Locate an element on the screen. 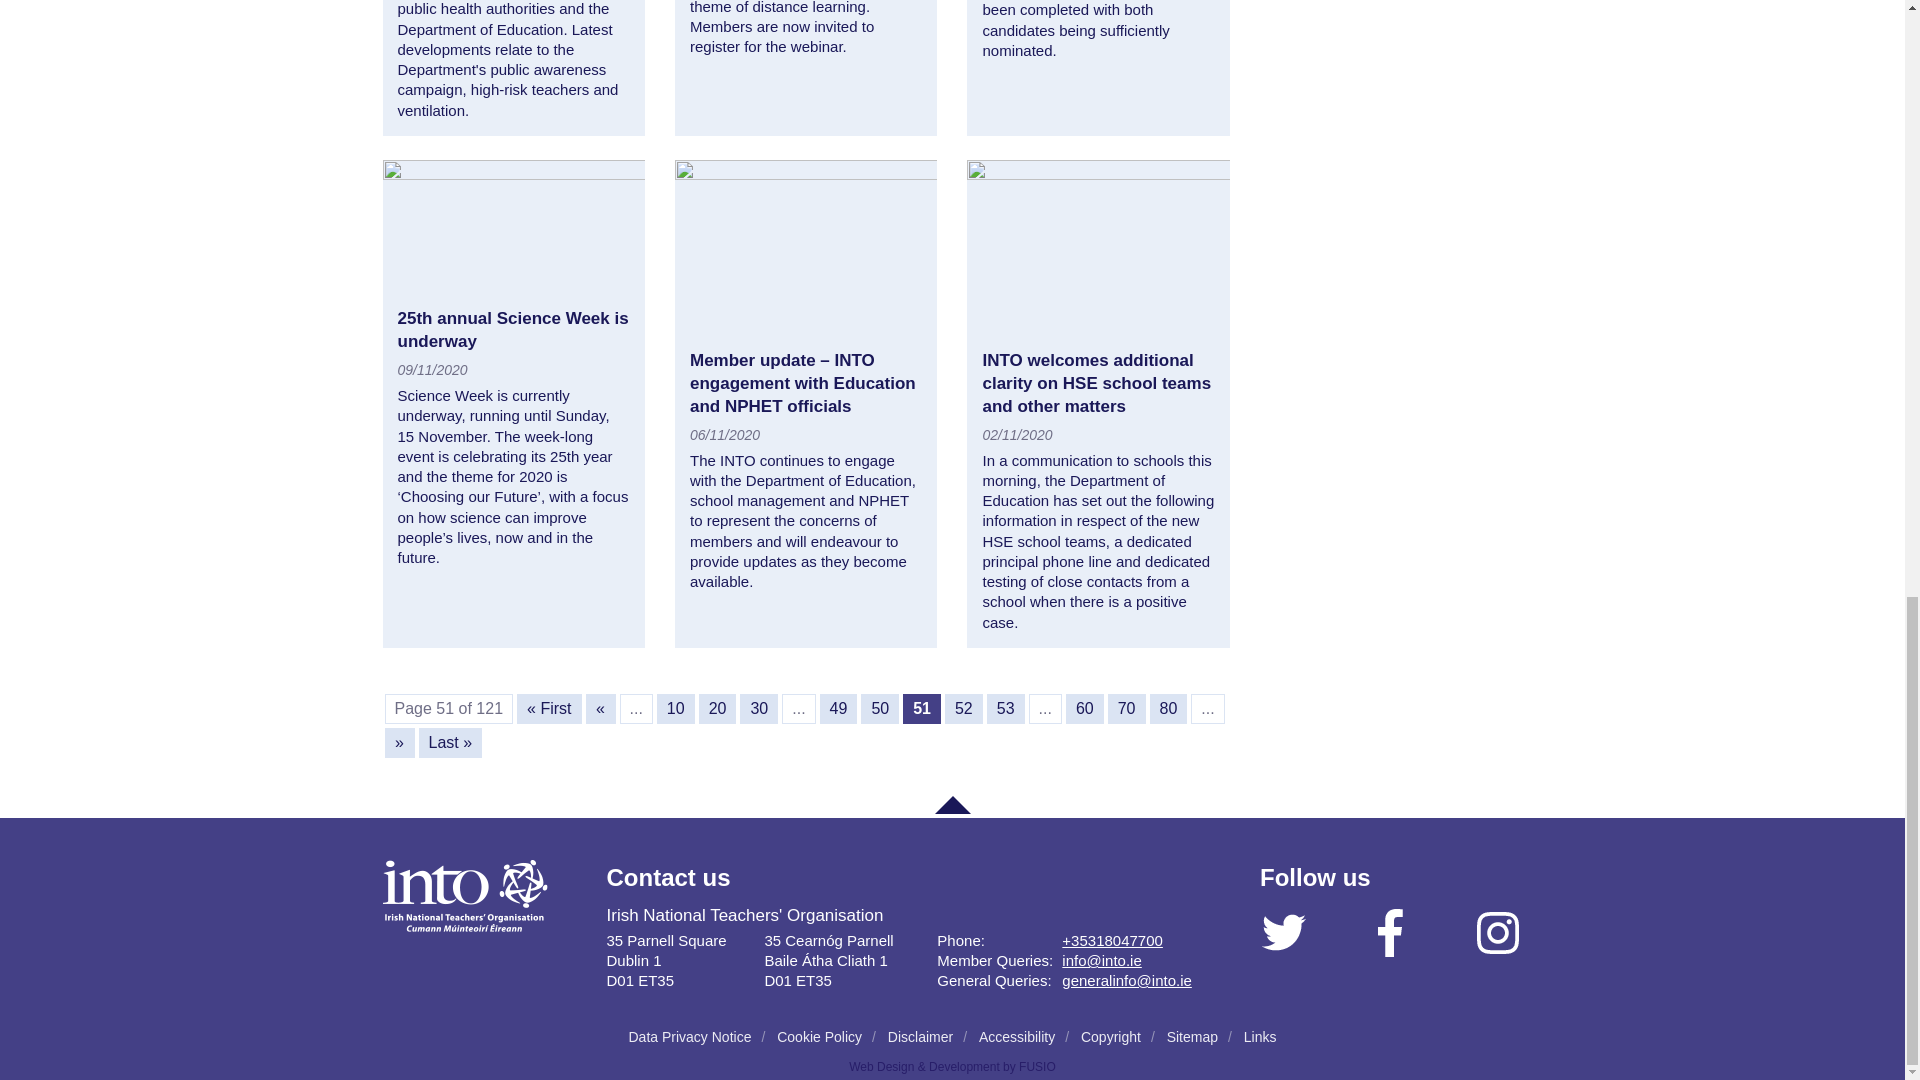  20 is located at coordinates (718, 708).